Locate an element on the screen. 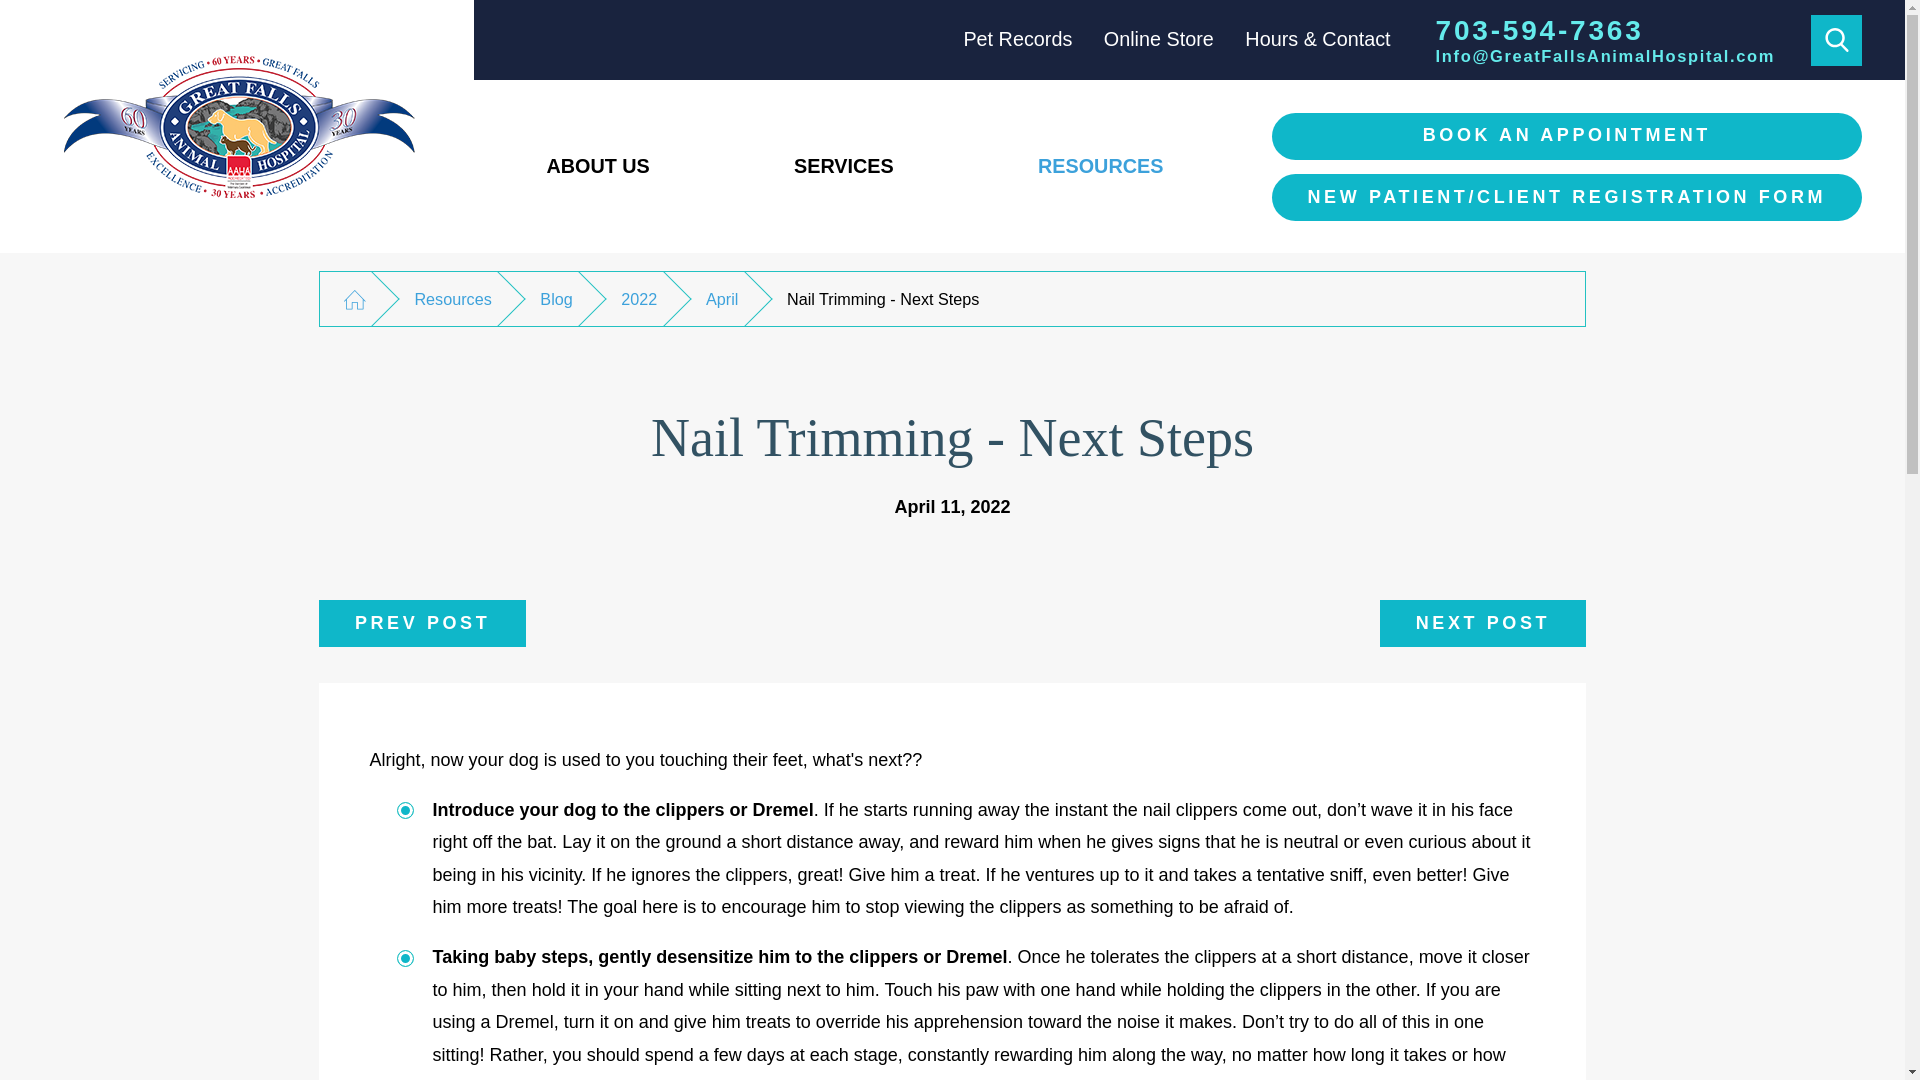  Search Our Site is located at coordinates (1836, 40).